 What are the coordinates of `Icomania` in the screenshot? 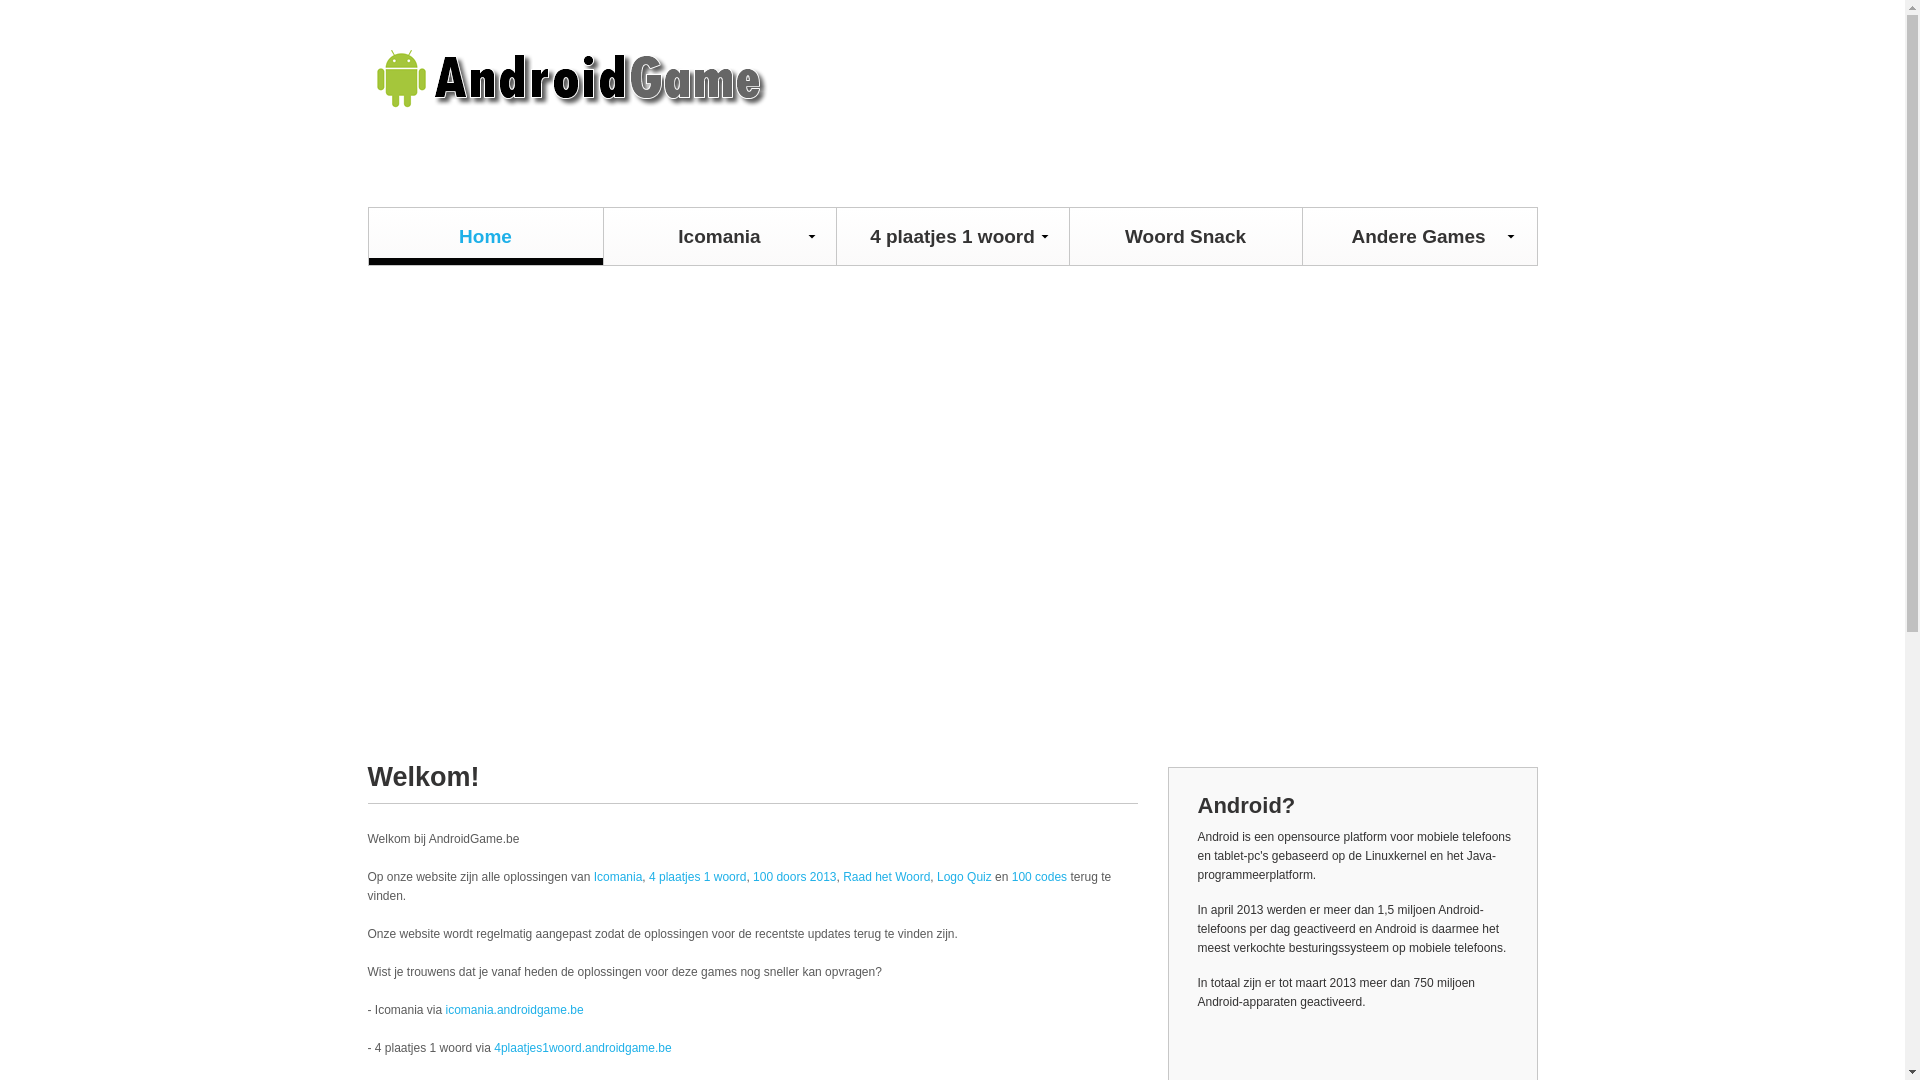 It's located at (720, 236).